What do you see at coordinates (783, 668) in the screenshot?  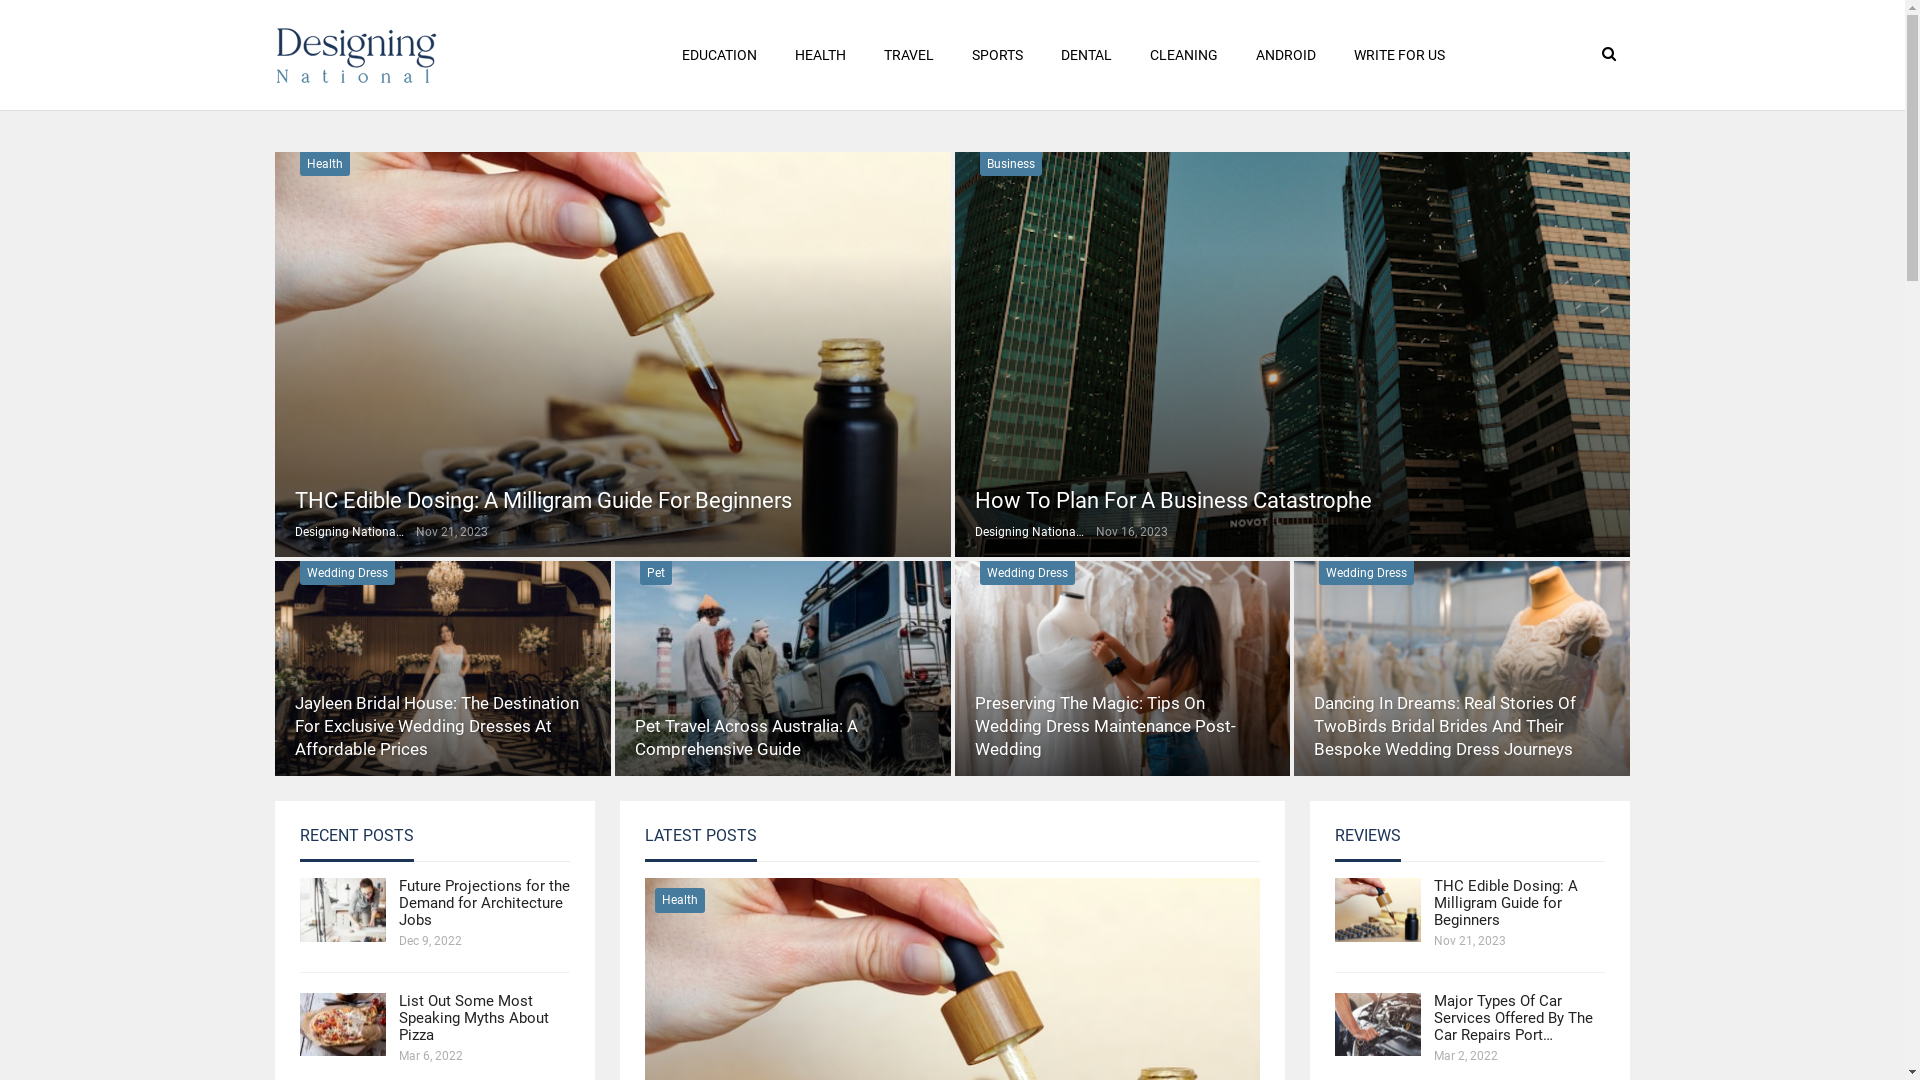 I see `Pet Travel Across Australia: A Comprehensive Guide` at bounding box center [783, 668].